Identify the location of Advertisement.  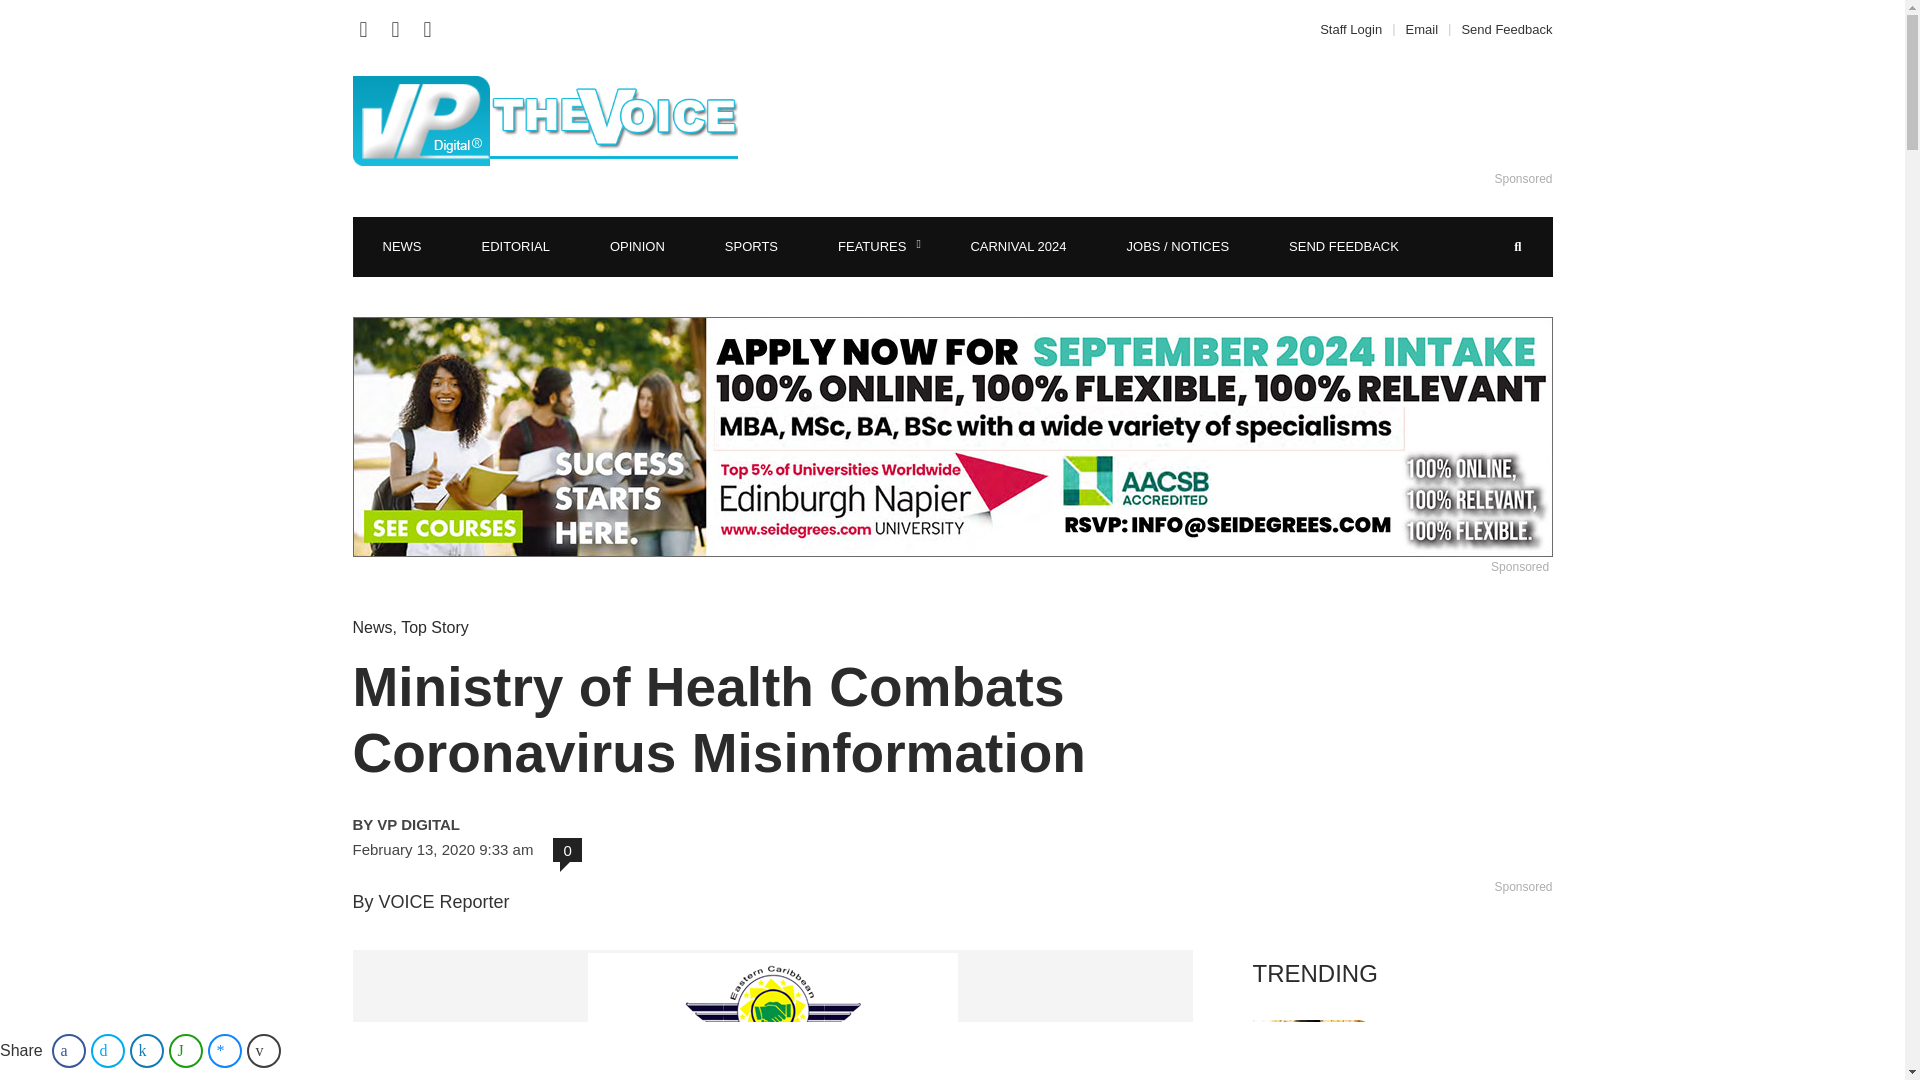
(1195, 120).